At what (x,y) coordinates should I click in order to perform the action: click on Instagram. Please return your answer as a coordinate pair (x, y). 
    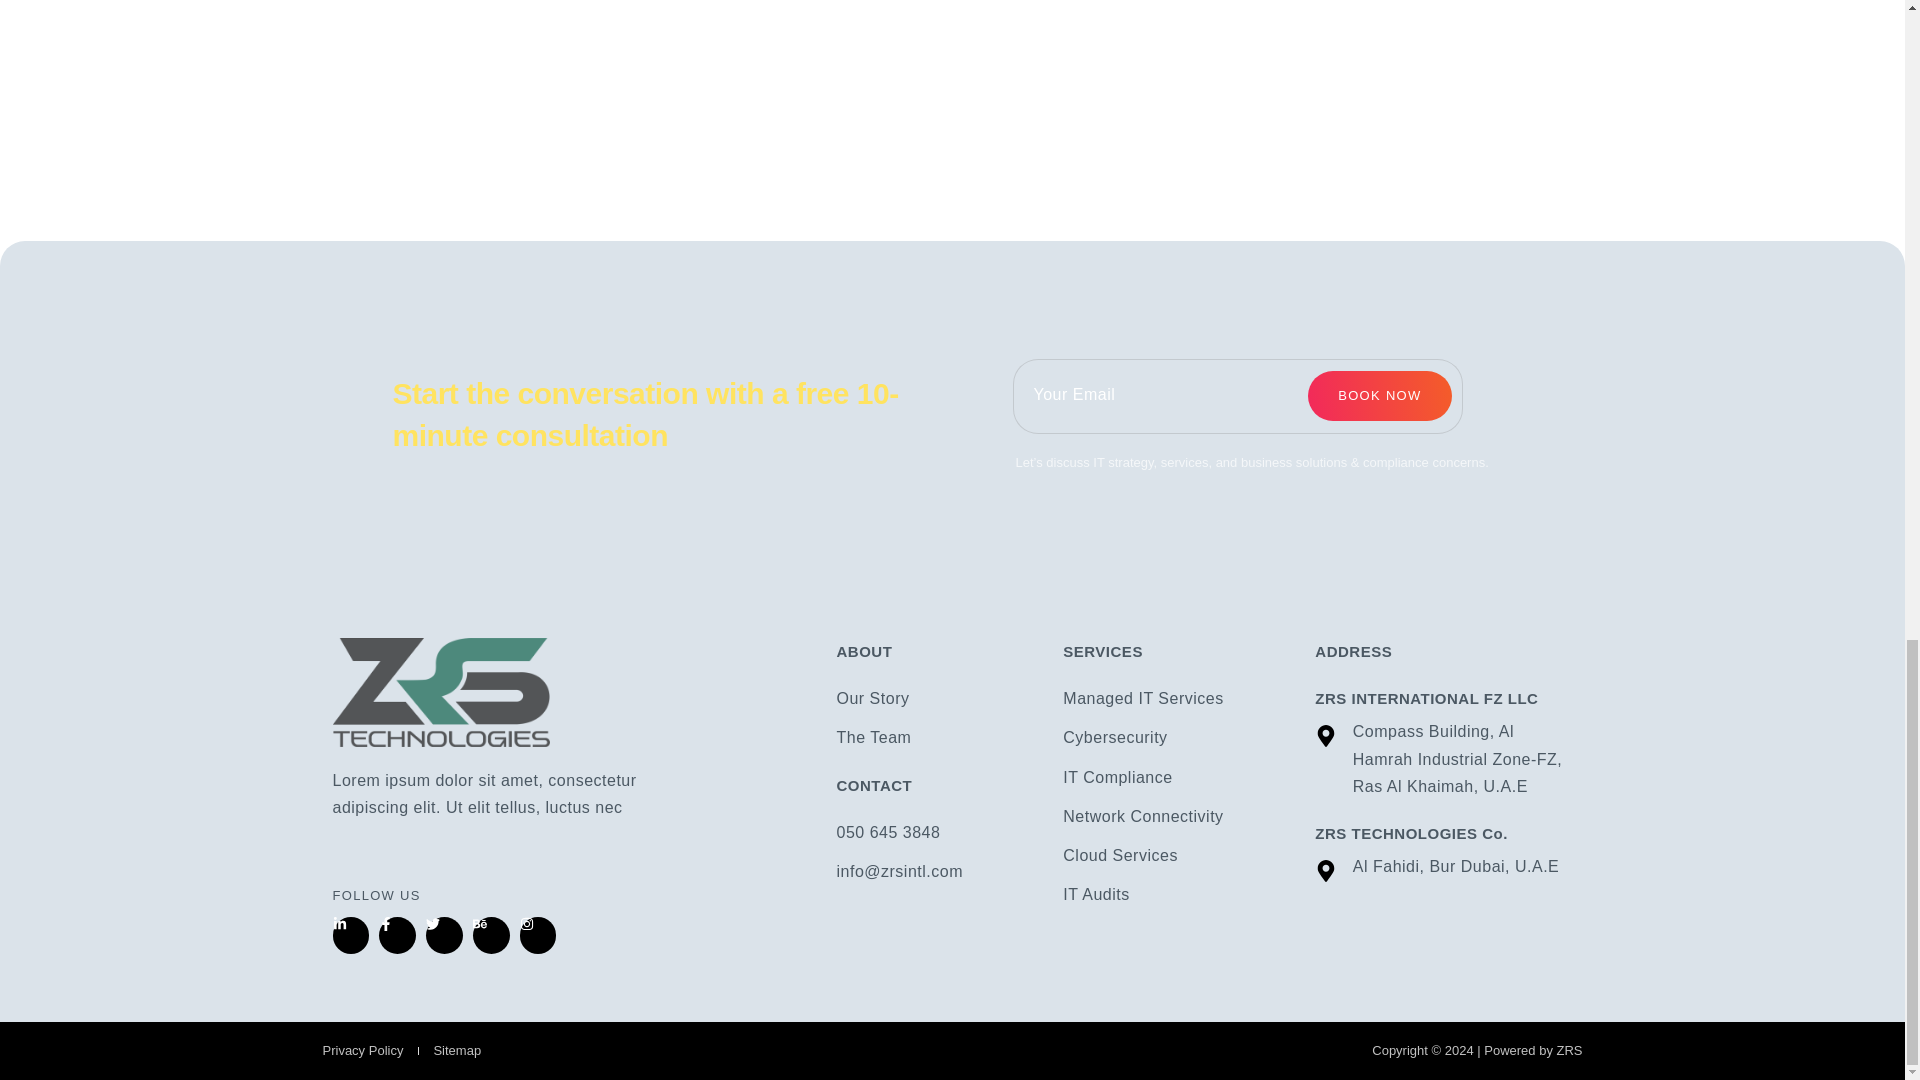
    Looking at the image, I should click on (538, 934).